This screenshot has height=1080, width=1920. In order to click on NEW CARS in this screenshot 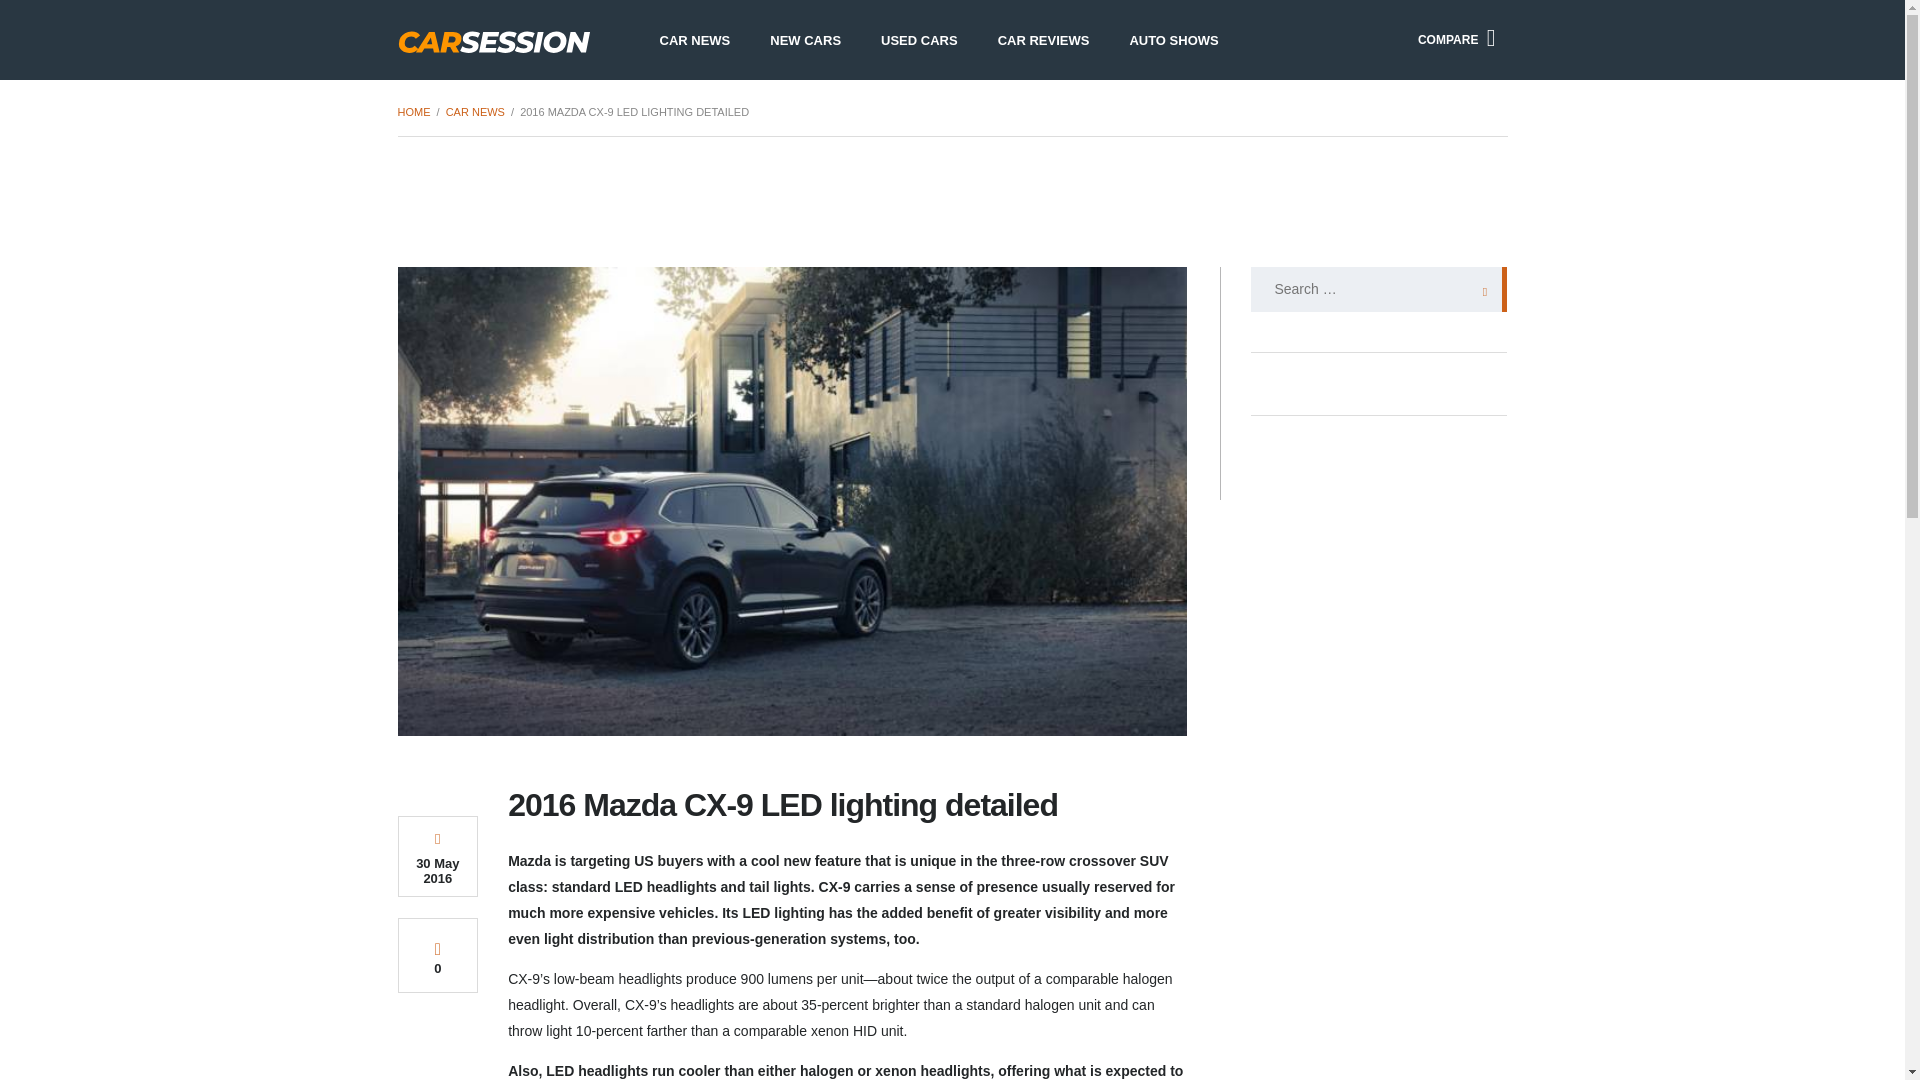, I will do `click(805, 39)`.